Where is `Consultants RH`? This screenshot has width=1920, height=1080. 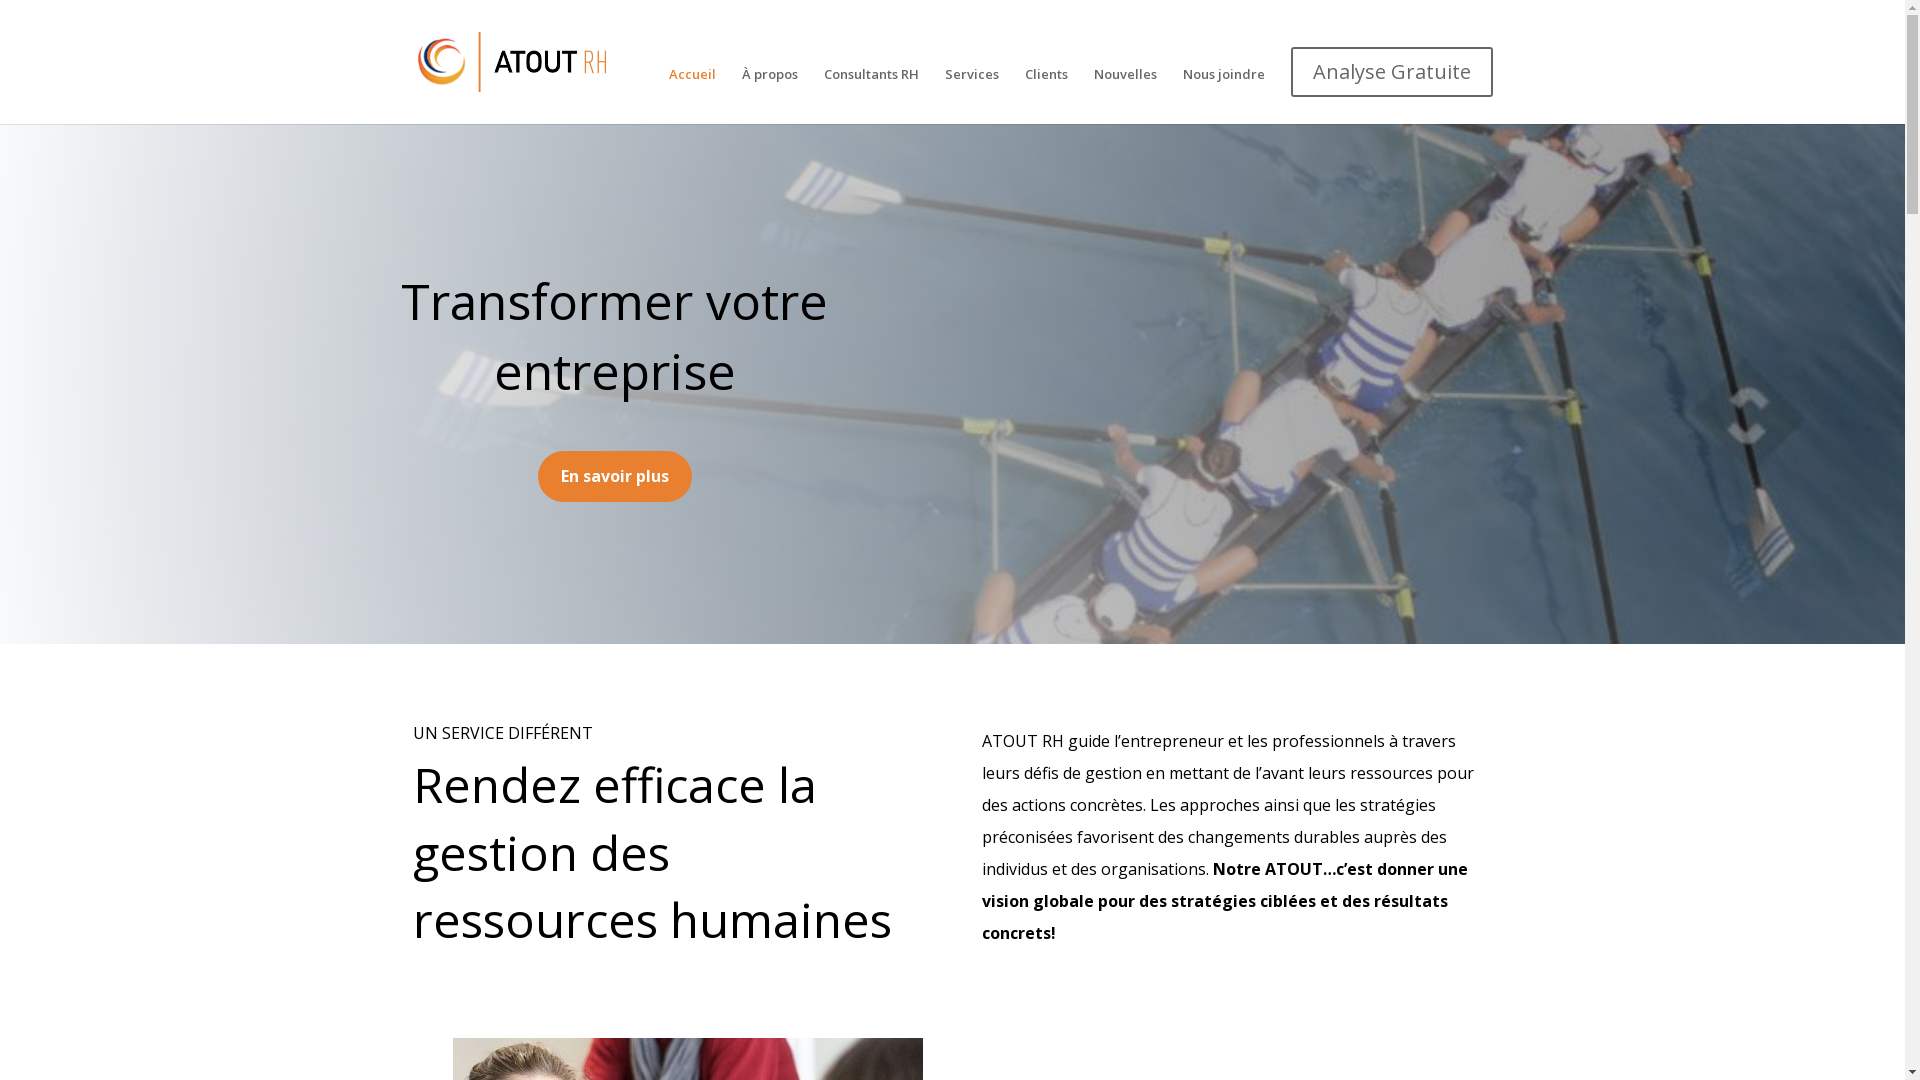
Consultants RH is located at coordinates (872, 88).